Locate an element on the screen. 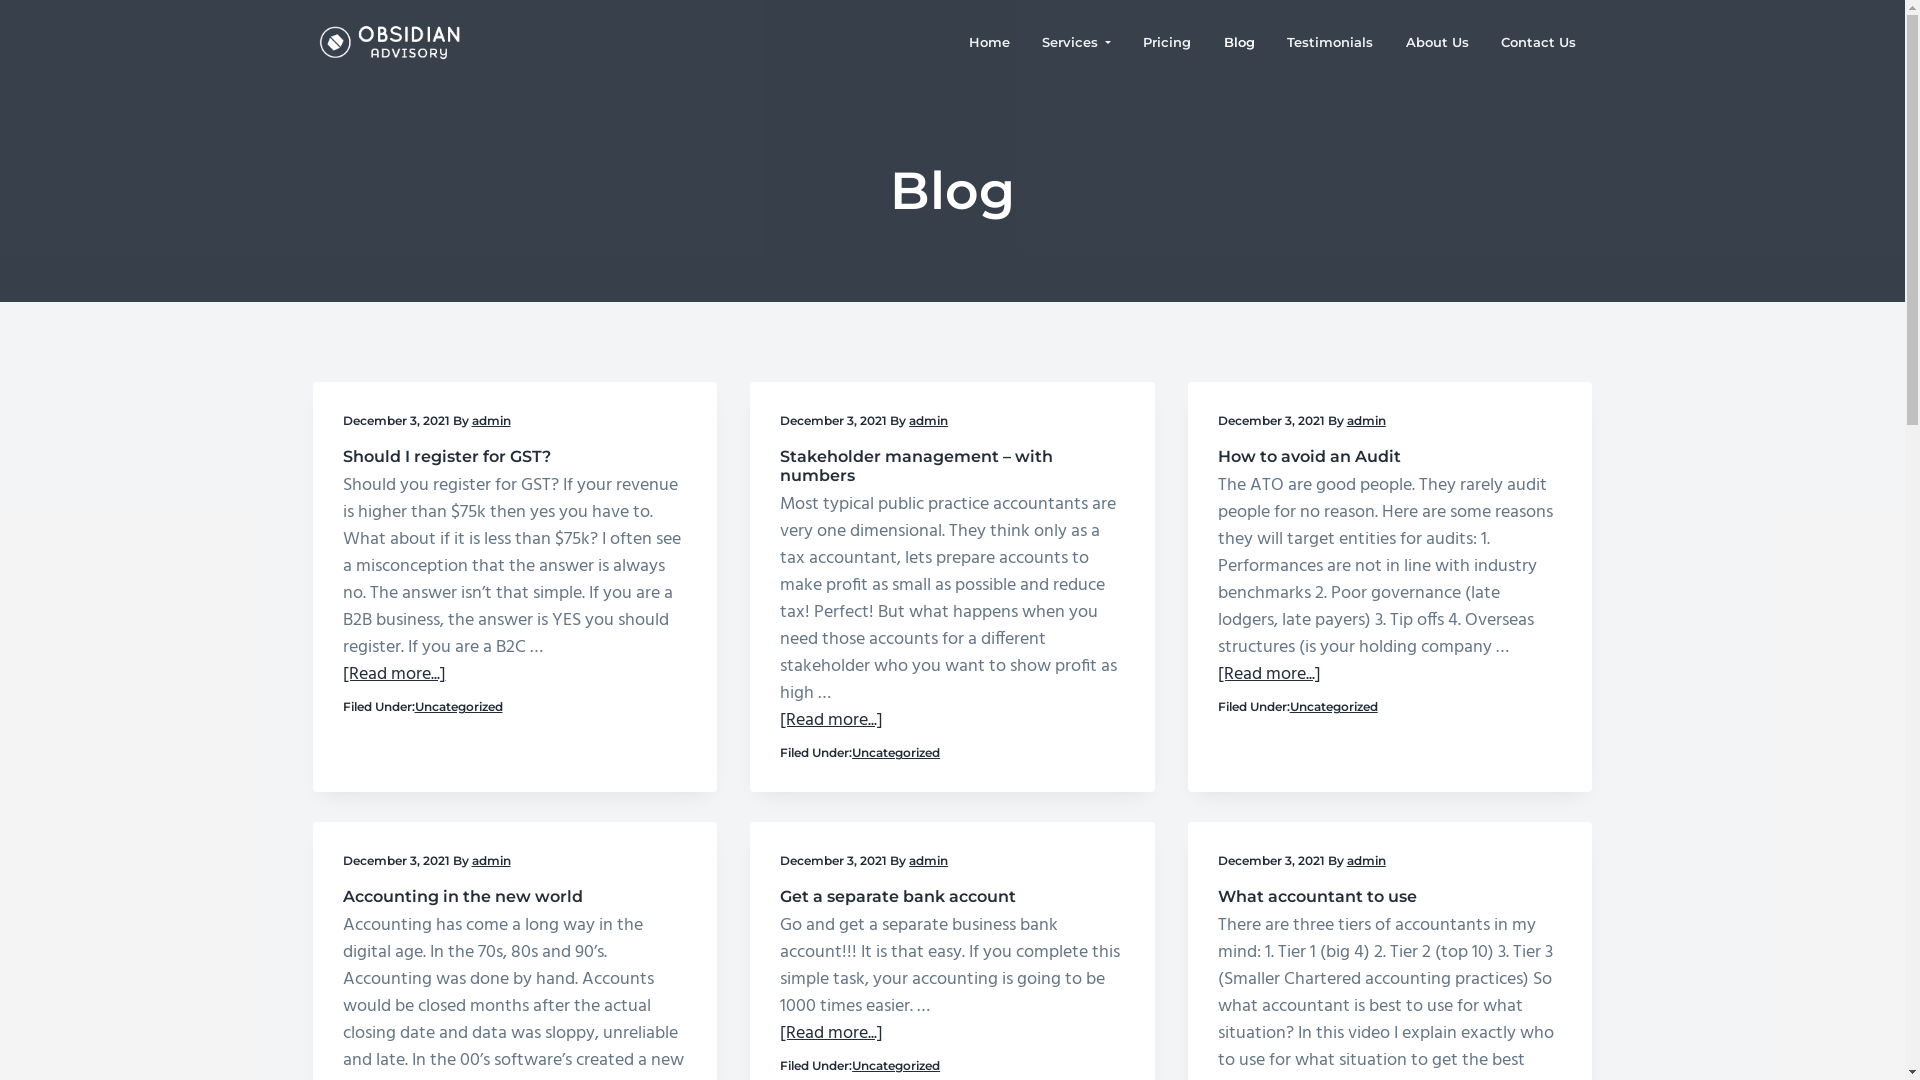  Home is located at coordinates (989, 42).